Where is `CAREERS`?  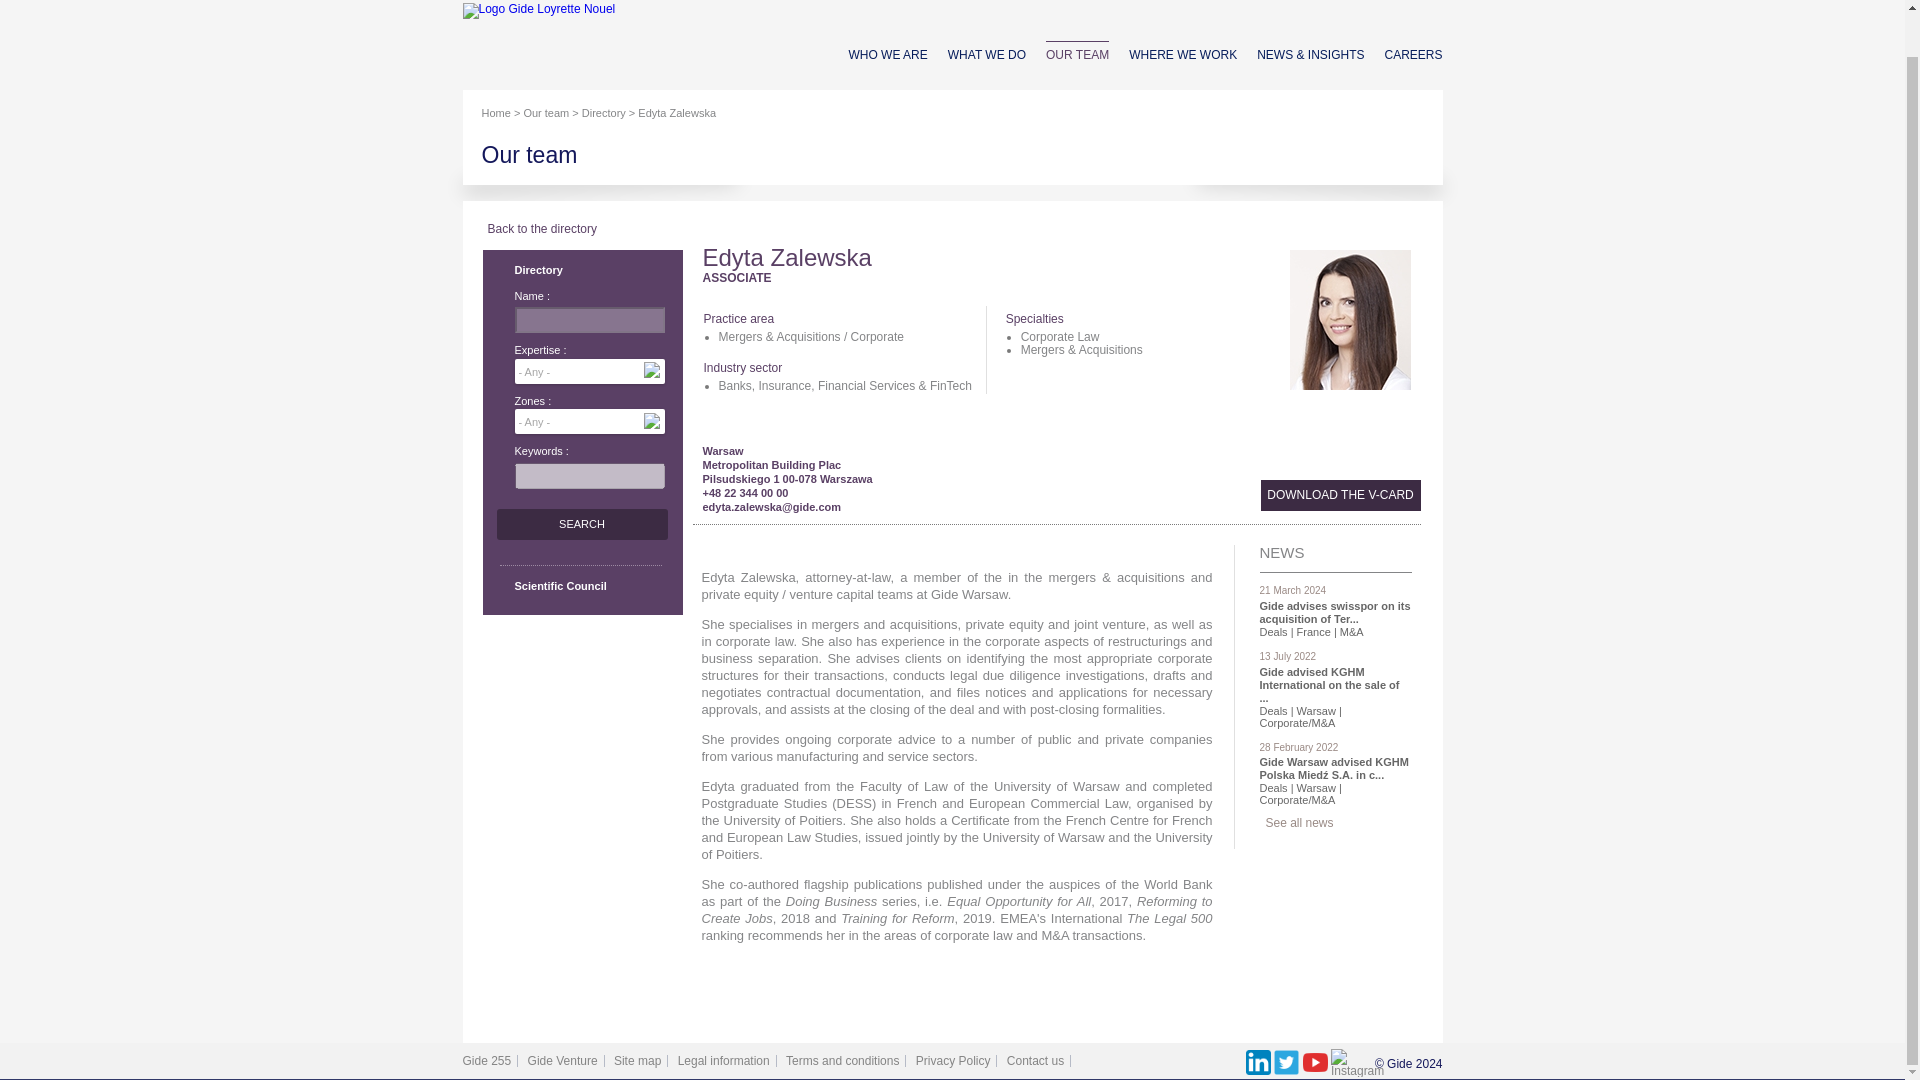 CAREERS is located at coordinates (1412, 54).